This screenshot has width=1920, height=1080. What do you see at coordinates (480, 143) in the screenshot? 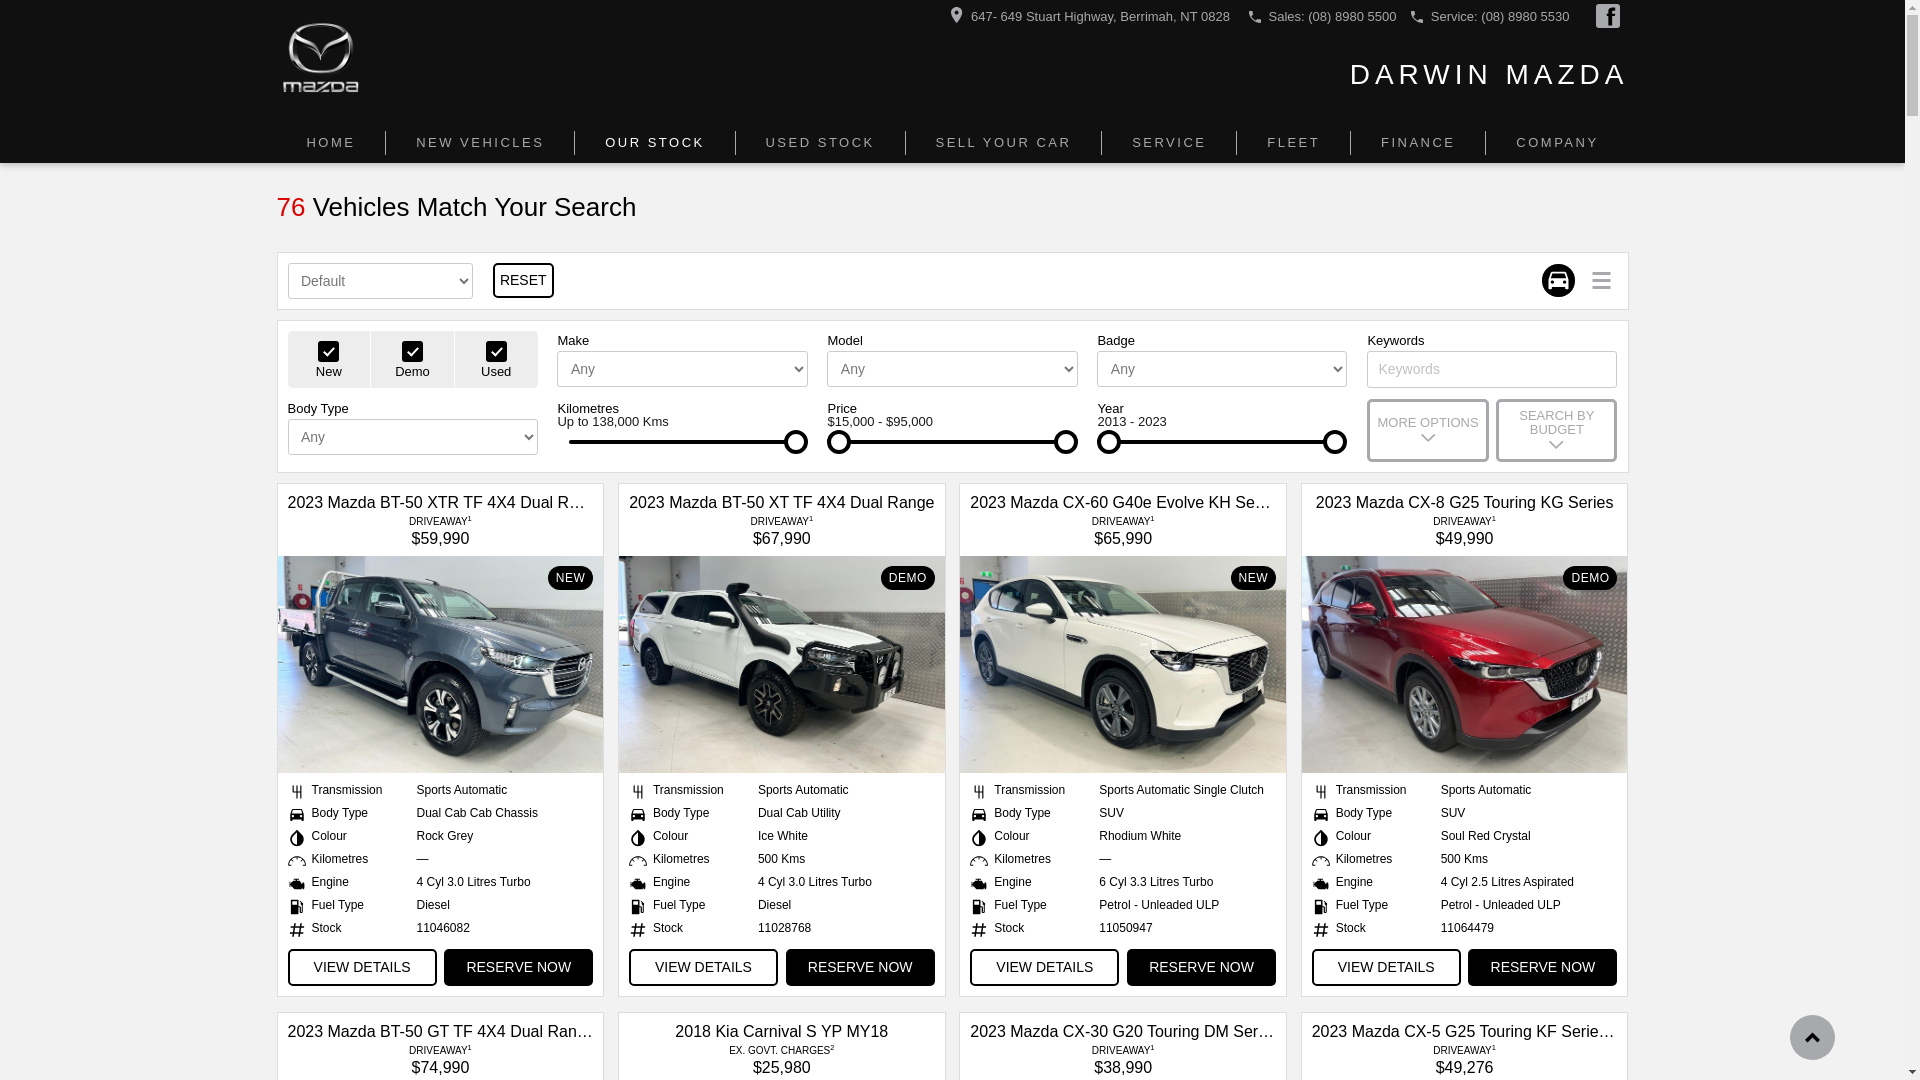
I see `NEW VEHICLES` at bounding box center [480, 143].